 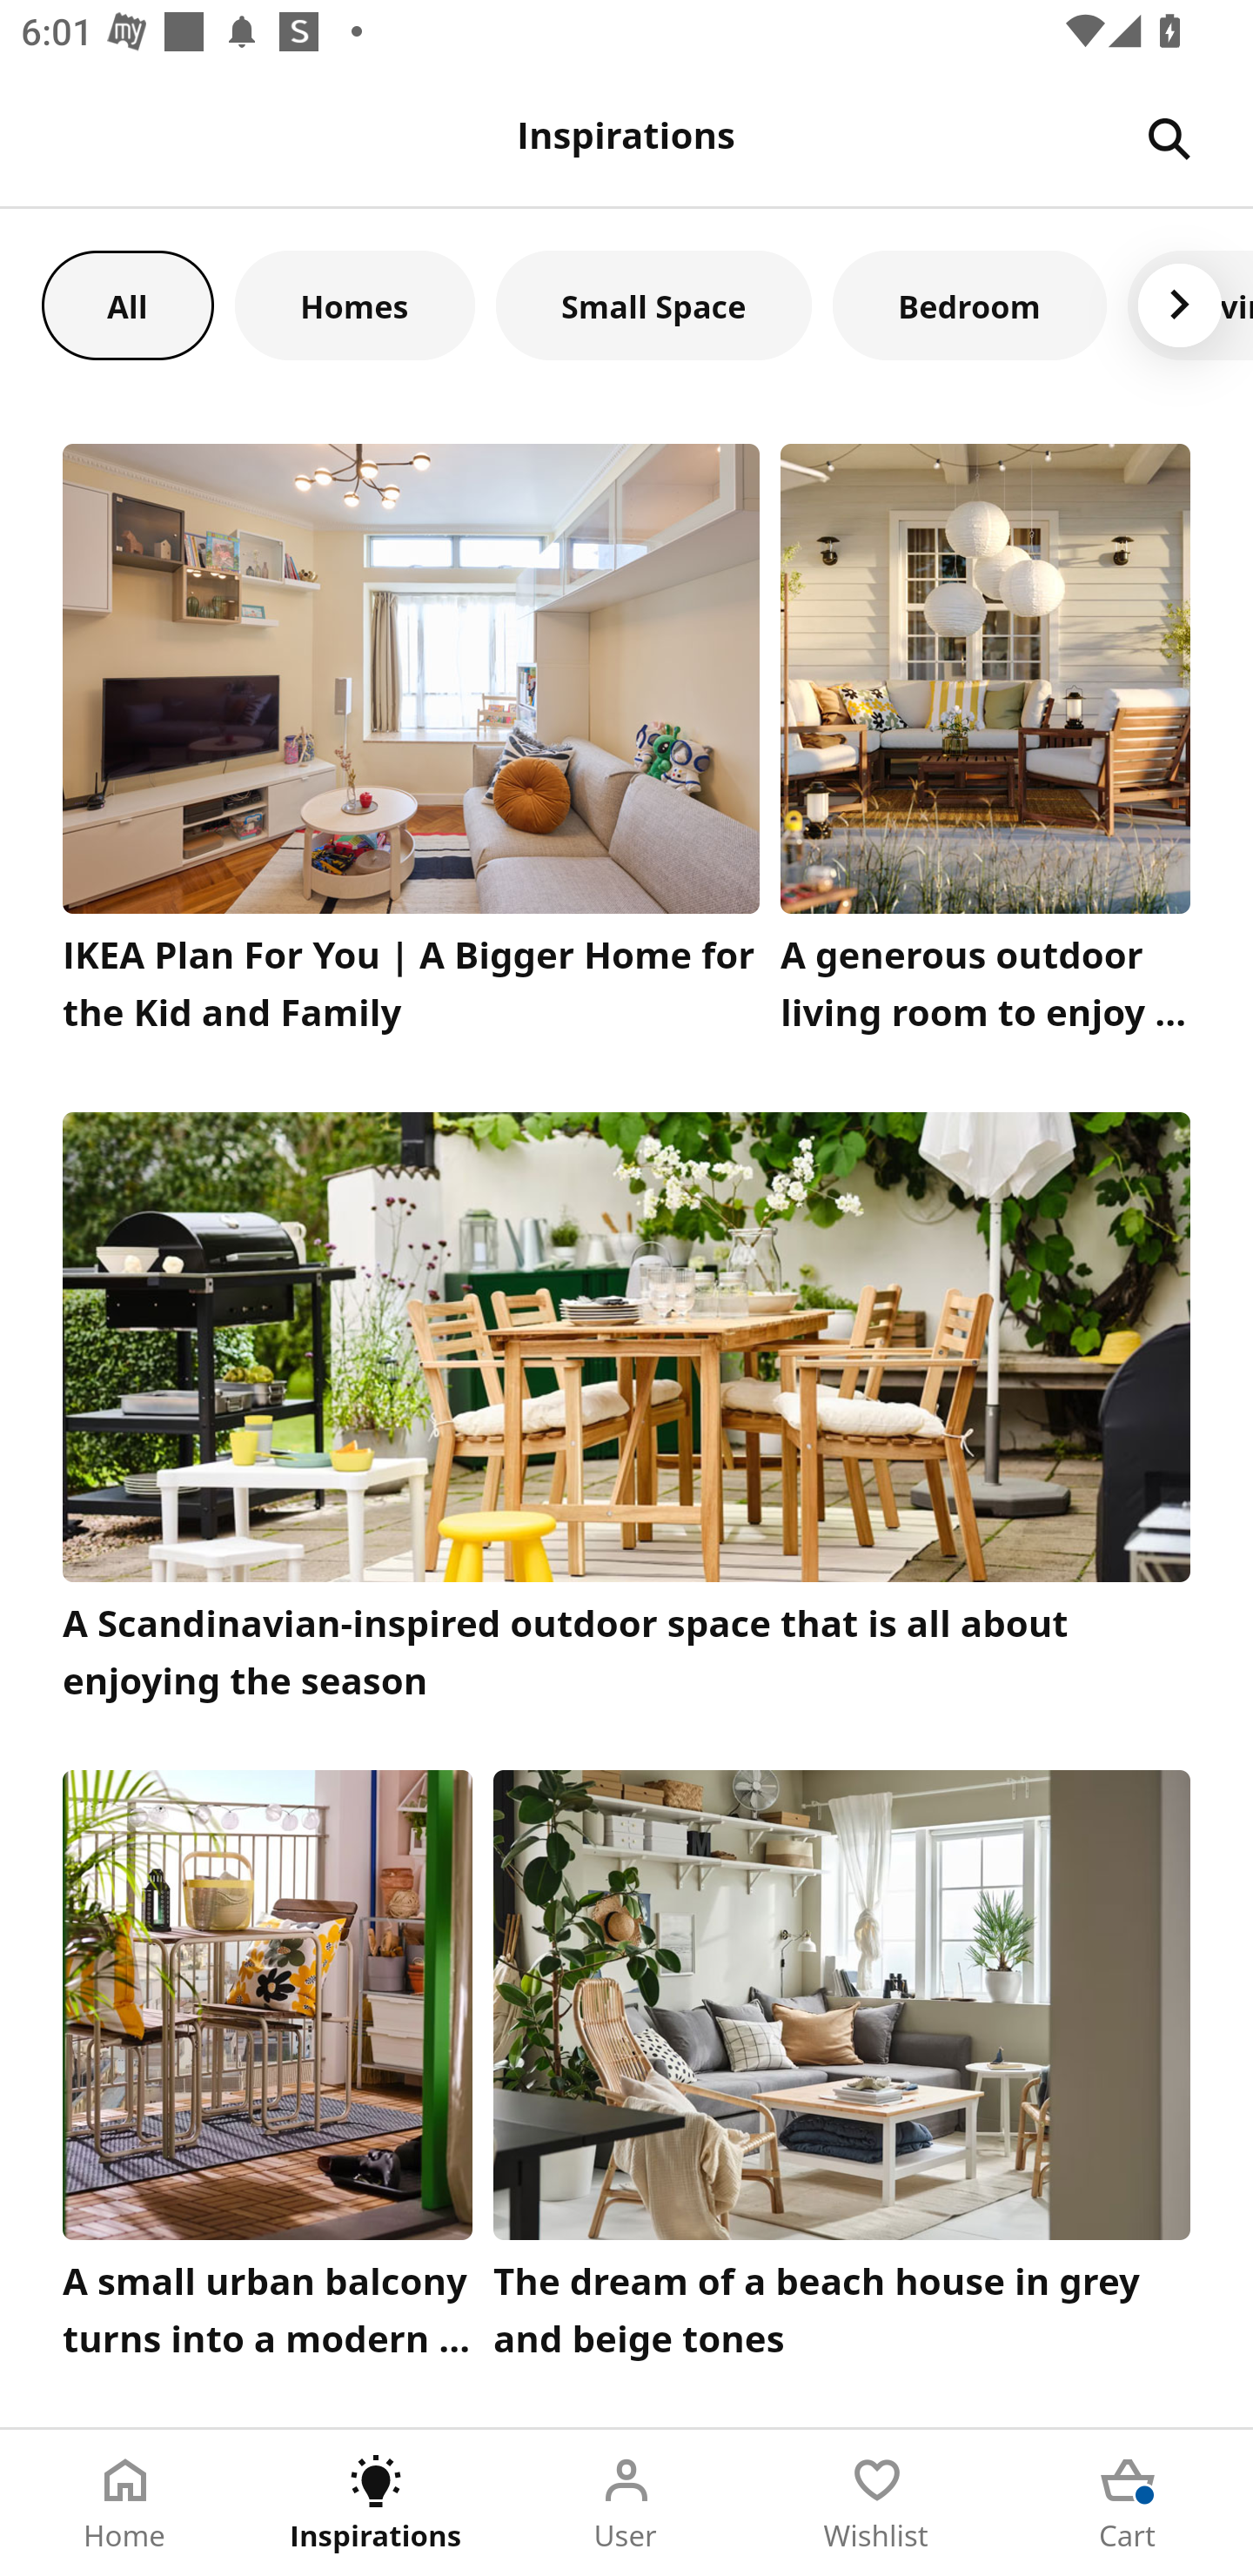 What do you see at coordinates (877, 2503) in the screenshot?
I see `Wishlist
Tab 4 of 5` at bounding box center [877, 2503].